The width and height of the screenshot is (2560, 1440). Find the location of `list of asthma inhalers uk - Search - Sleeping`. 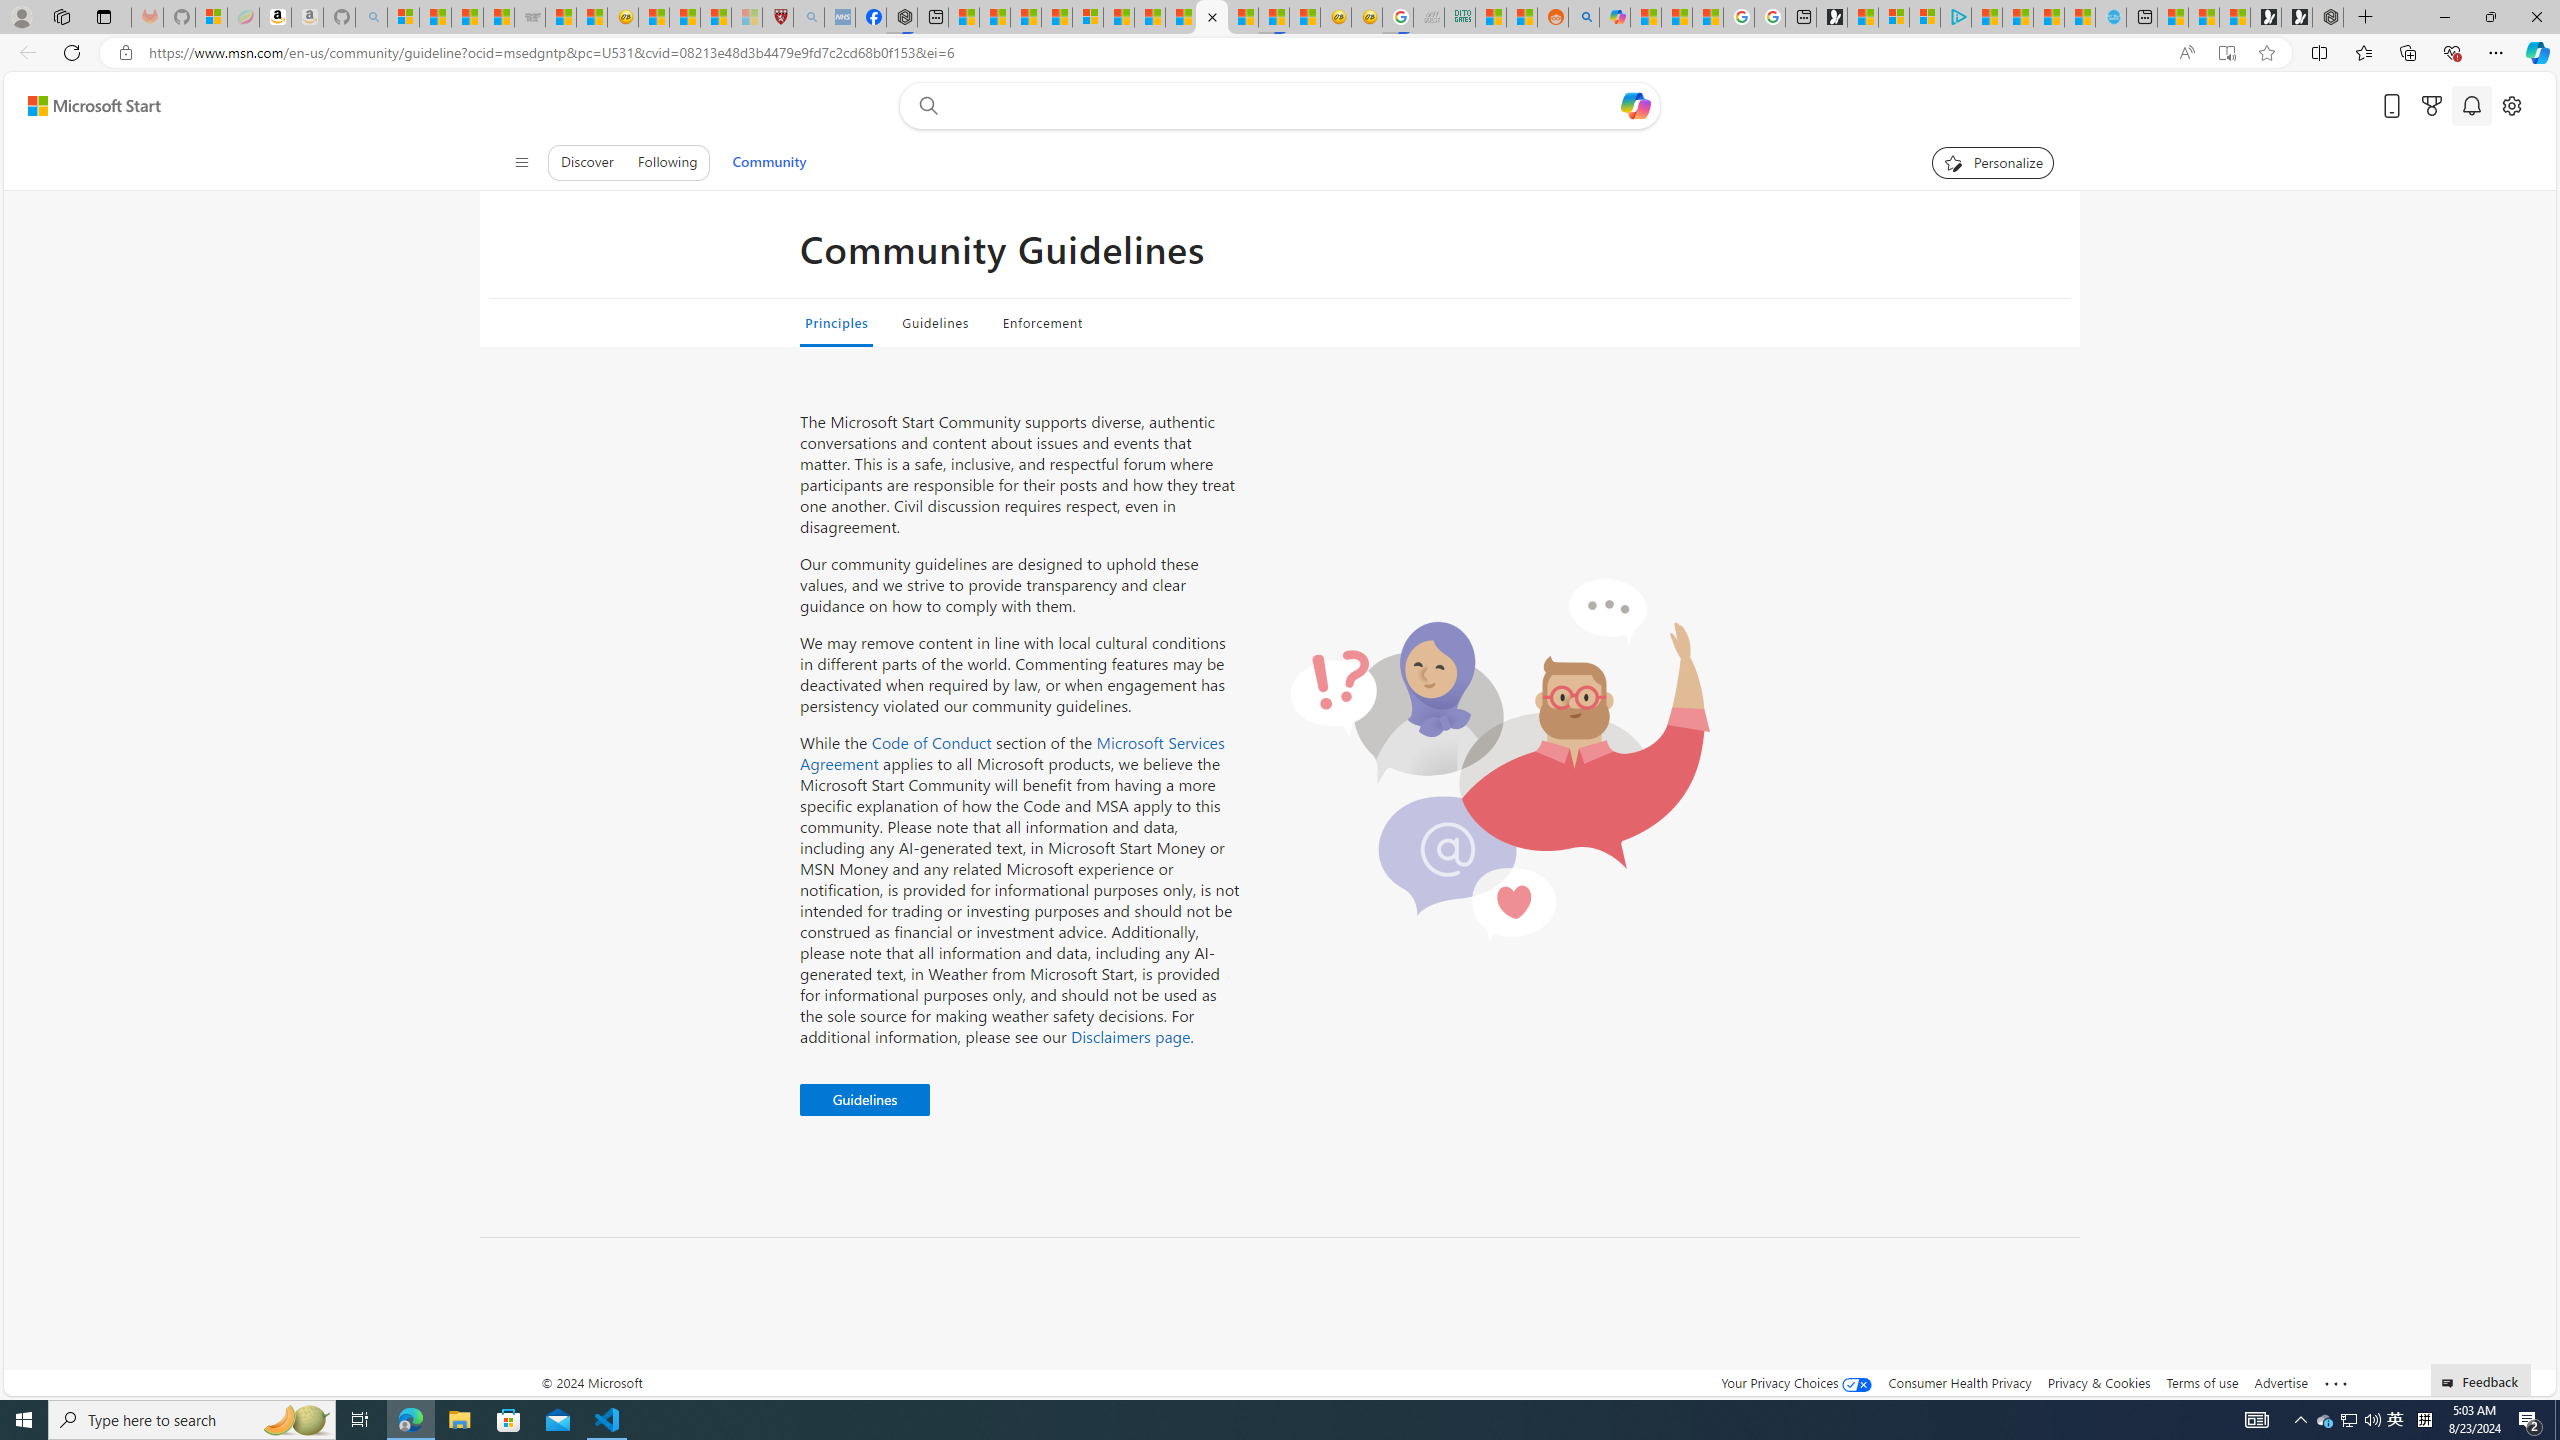

list of asthma inhalers uk - Search - Sleeping is located at coordinates (808, 17).